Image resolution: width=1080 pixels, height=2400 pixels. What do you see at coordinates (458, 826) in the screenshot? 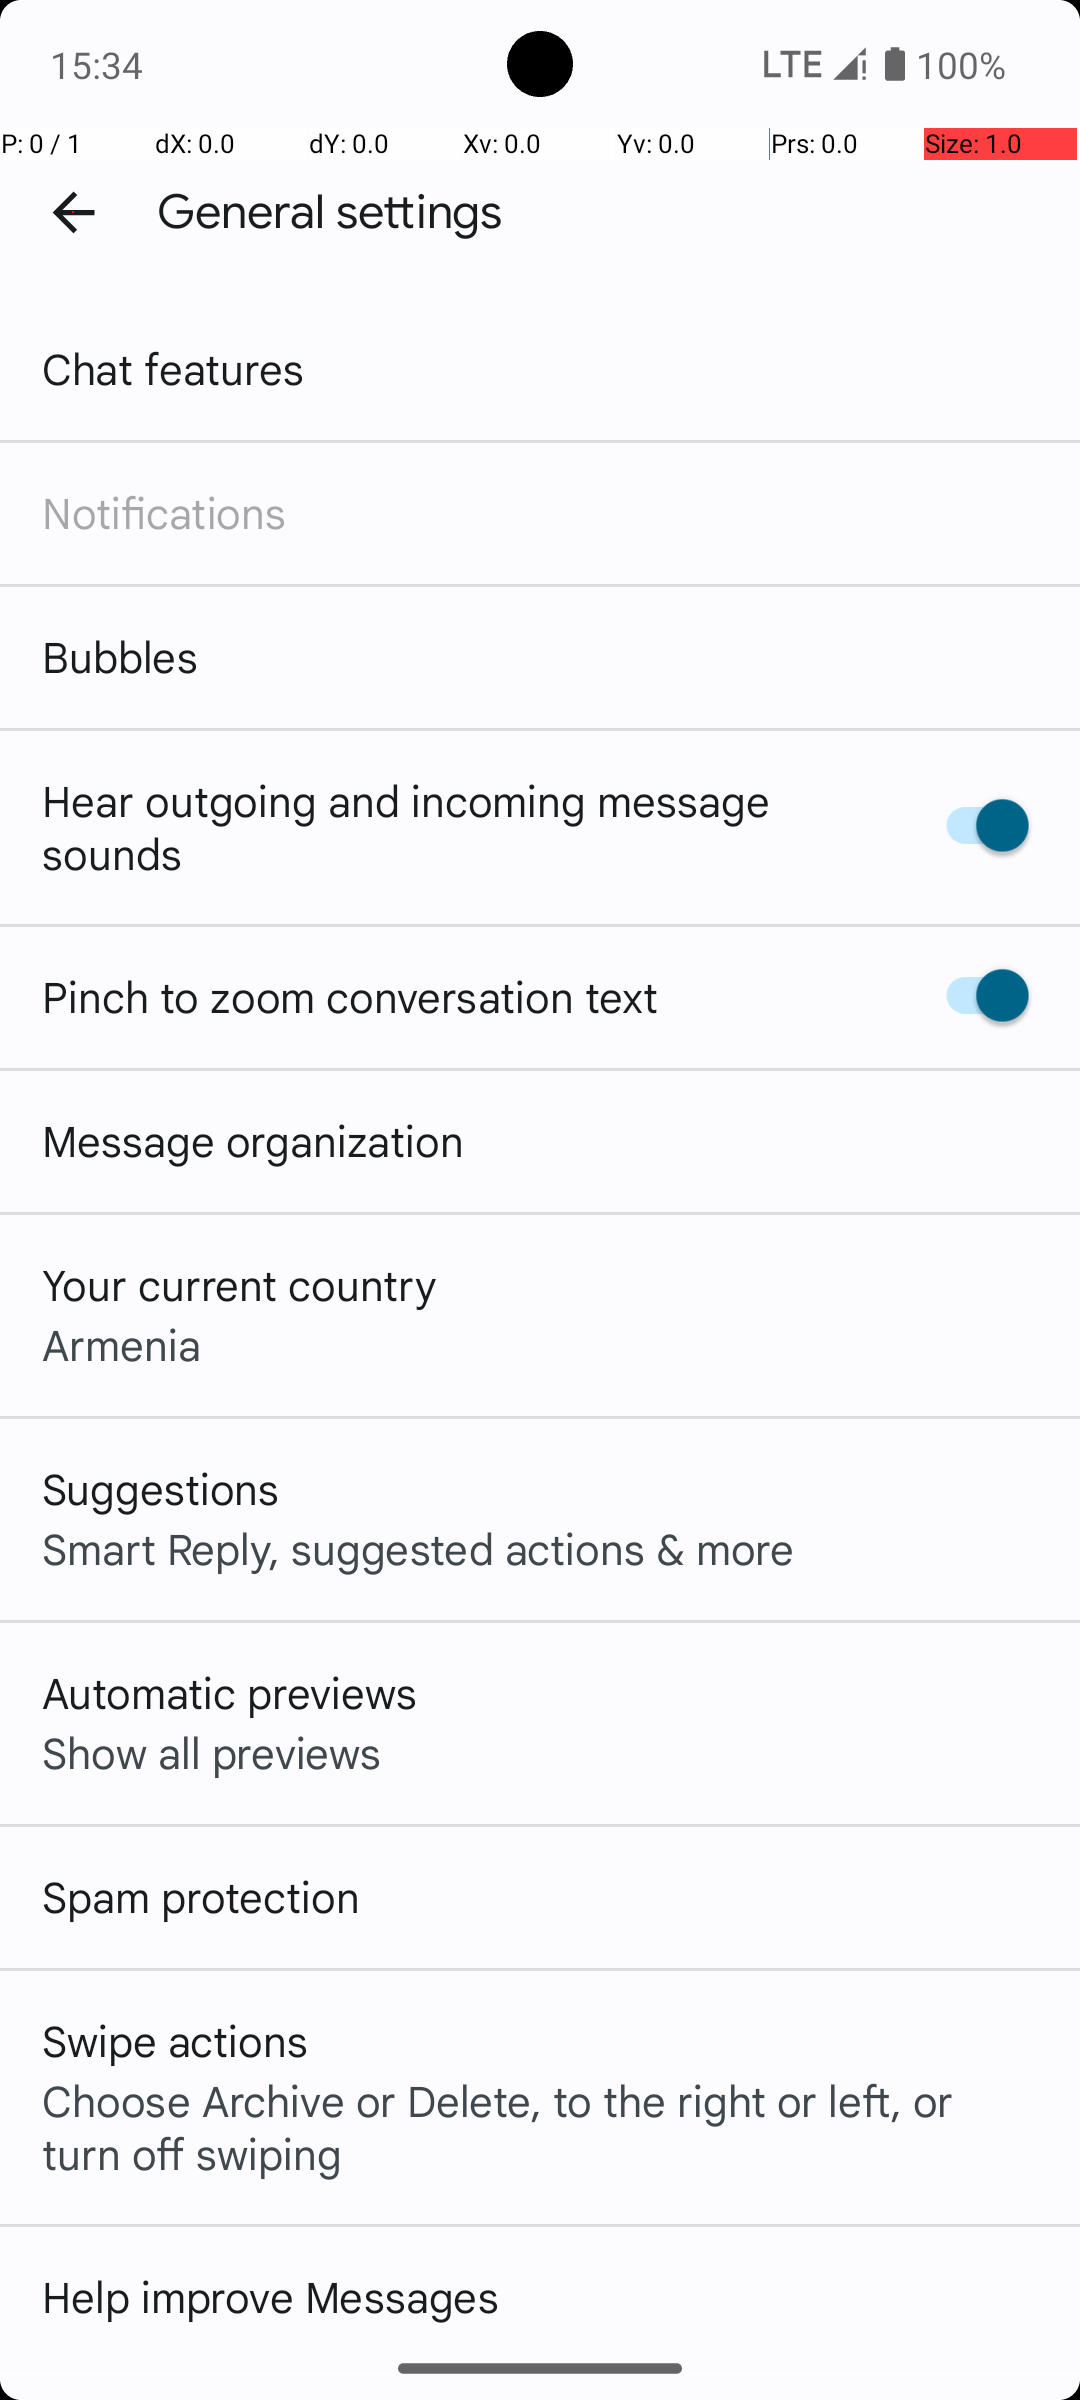
I see `Hear outgoing and incoming message sounds` at bounding box center [458, 826].